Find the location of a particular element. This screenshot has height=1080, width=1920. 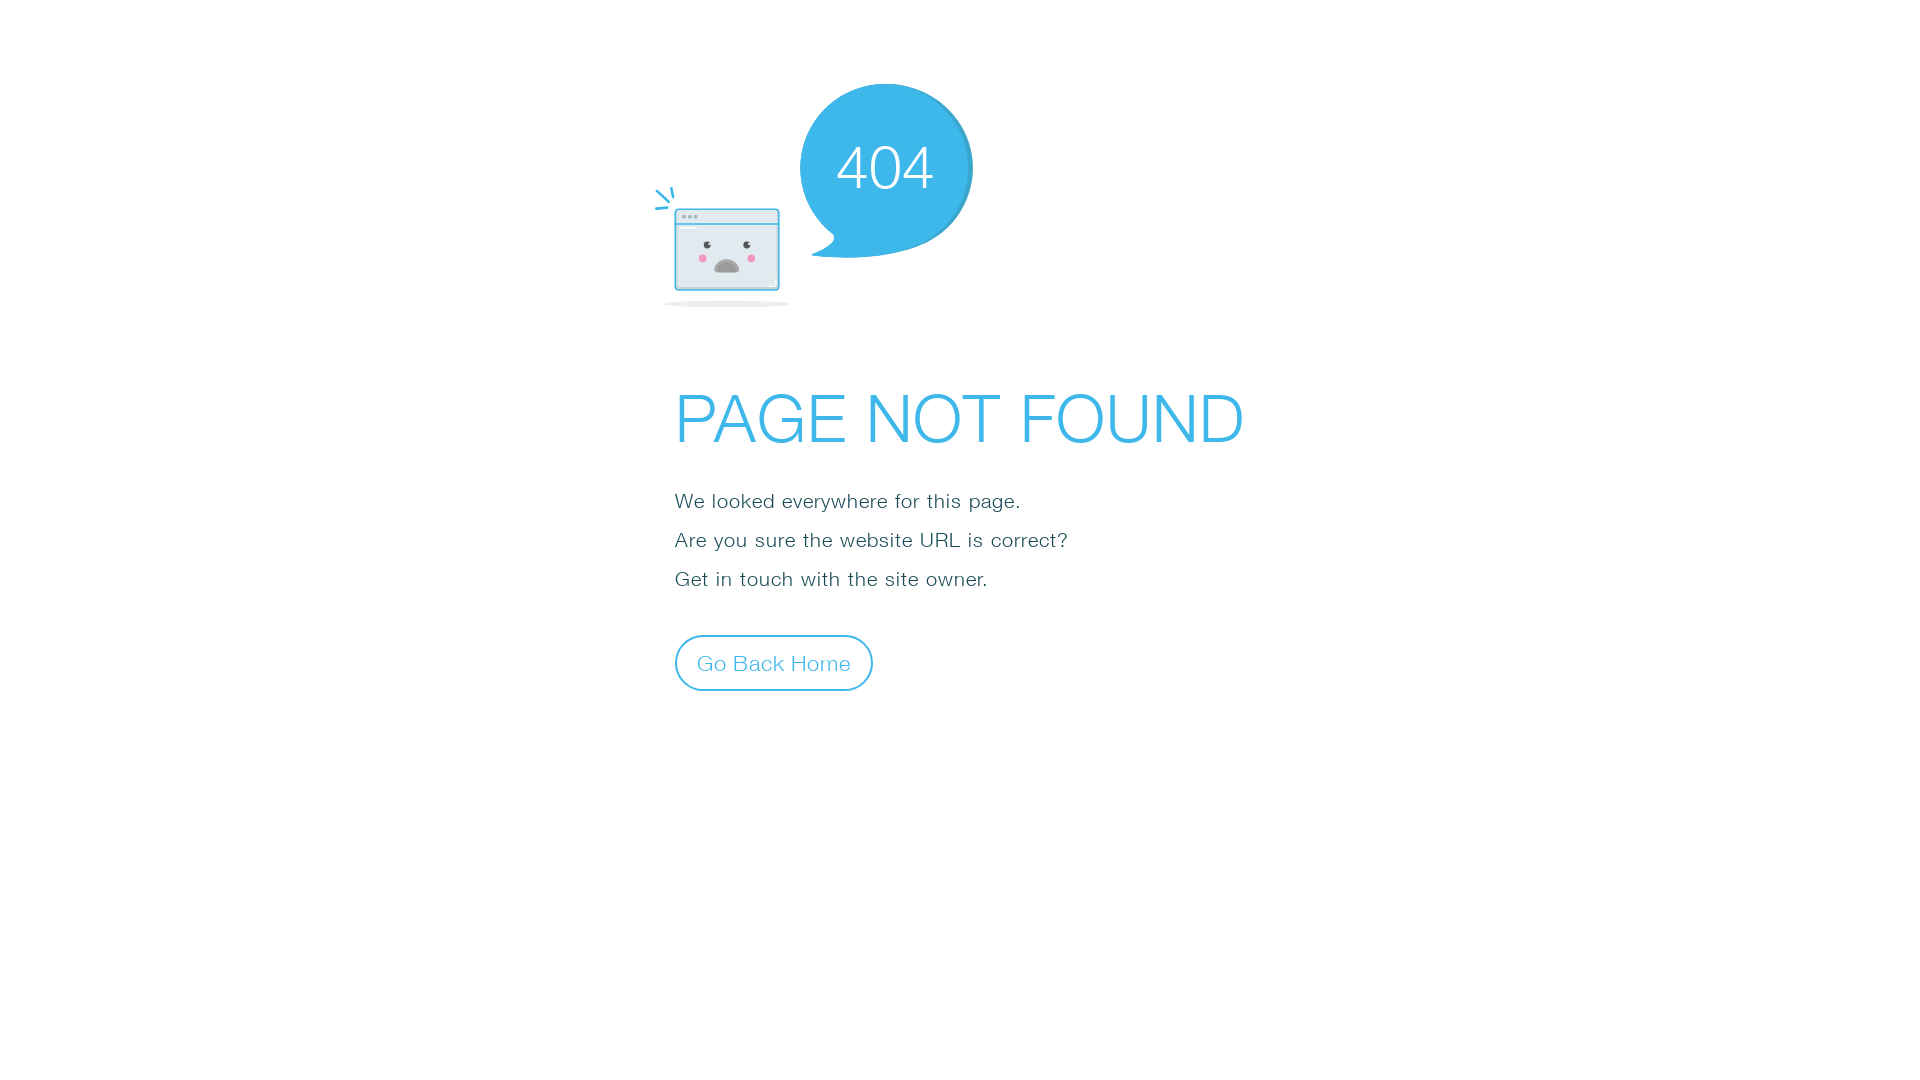

Go Back Home is located at coordinates (774, 662).